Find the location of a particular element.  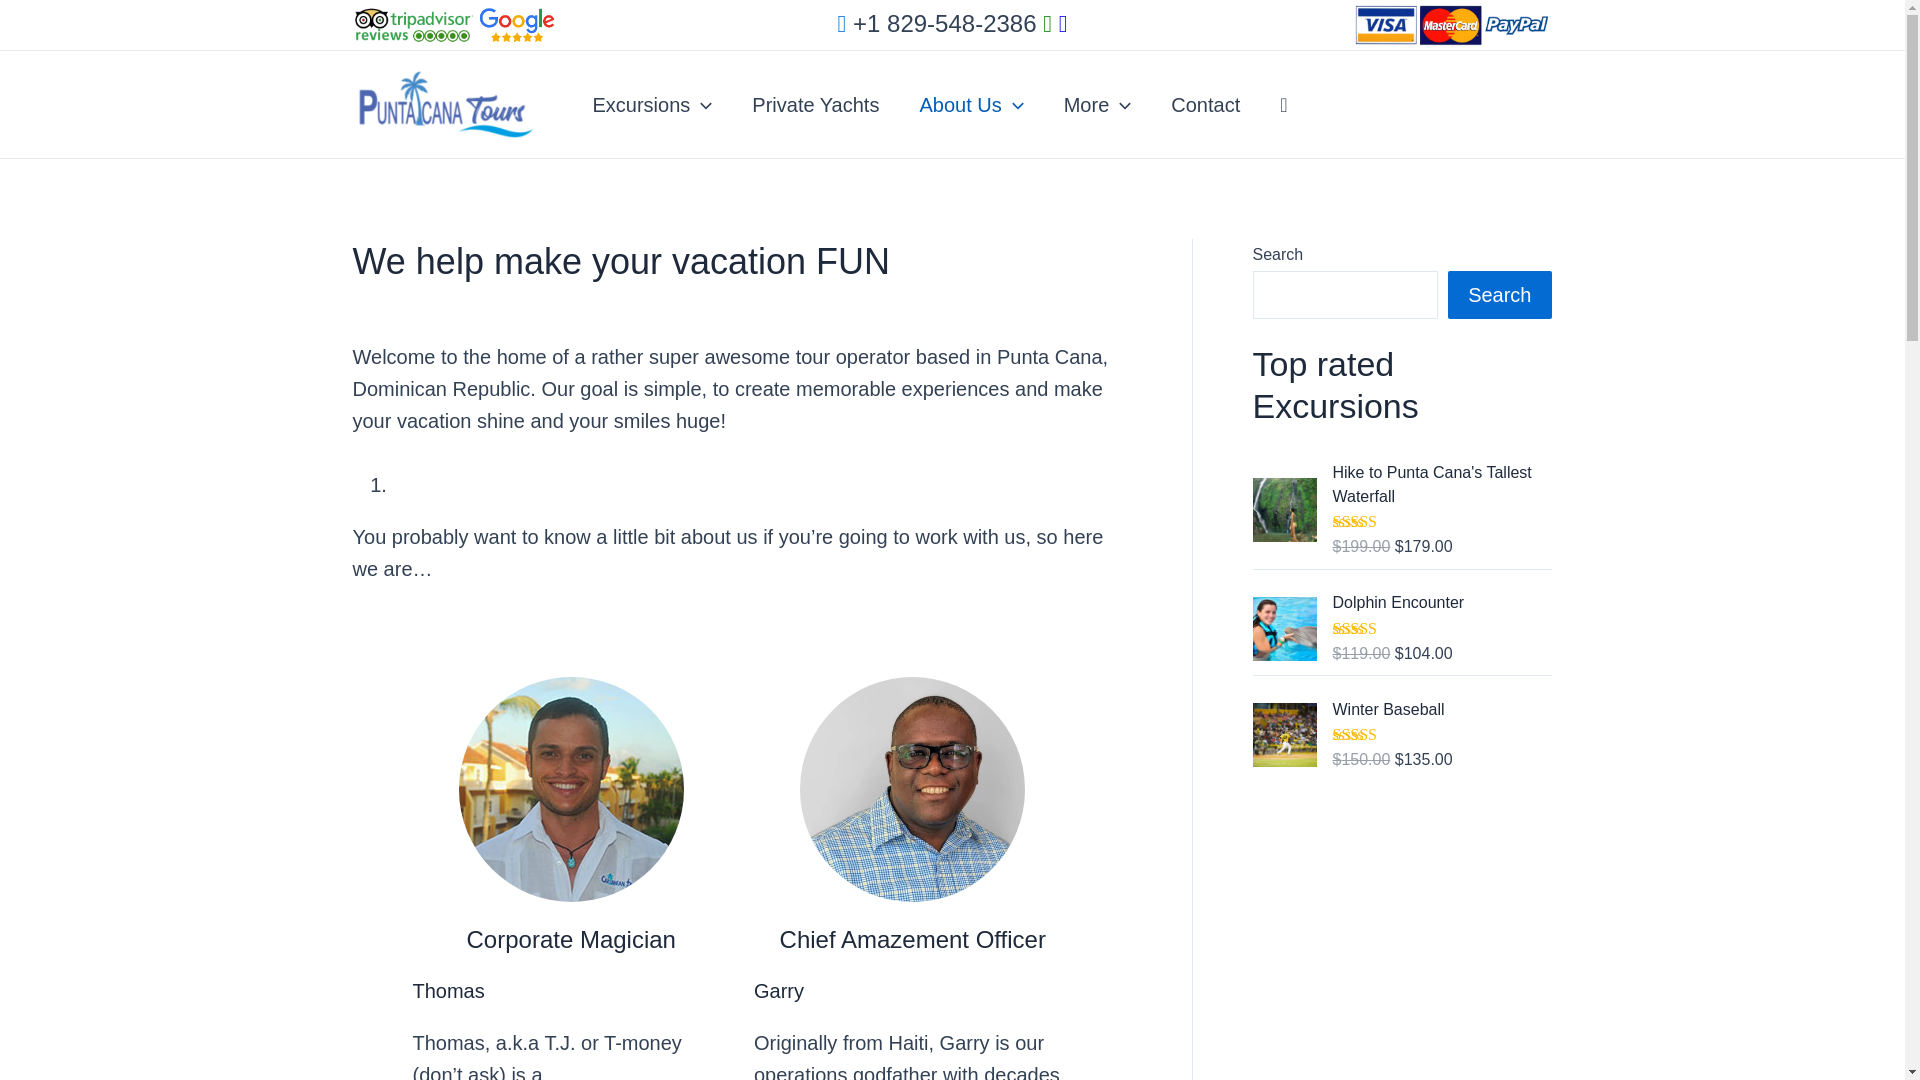

Contact is located at coordinates (1204, 104).